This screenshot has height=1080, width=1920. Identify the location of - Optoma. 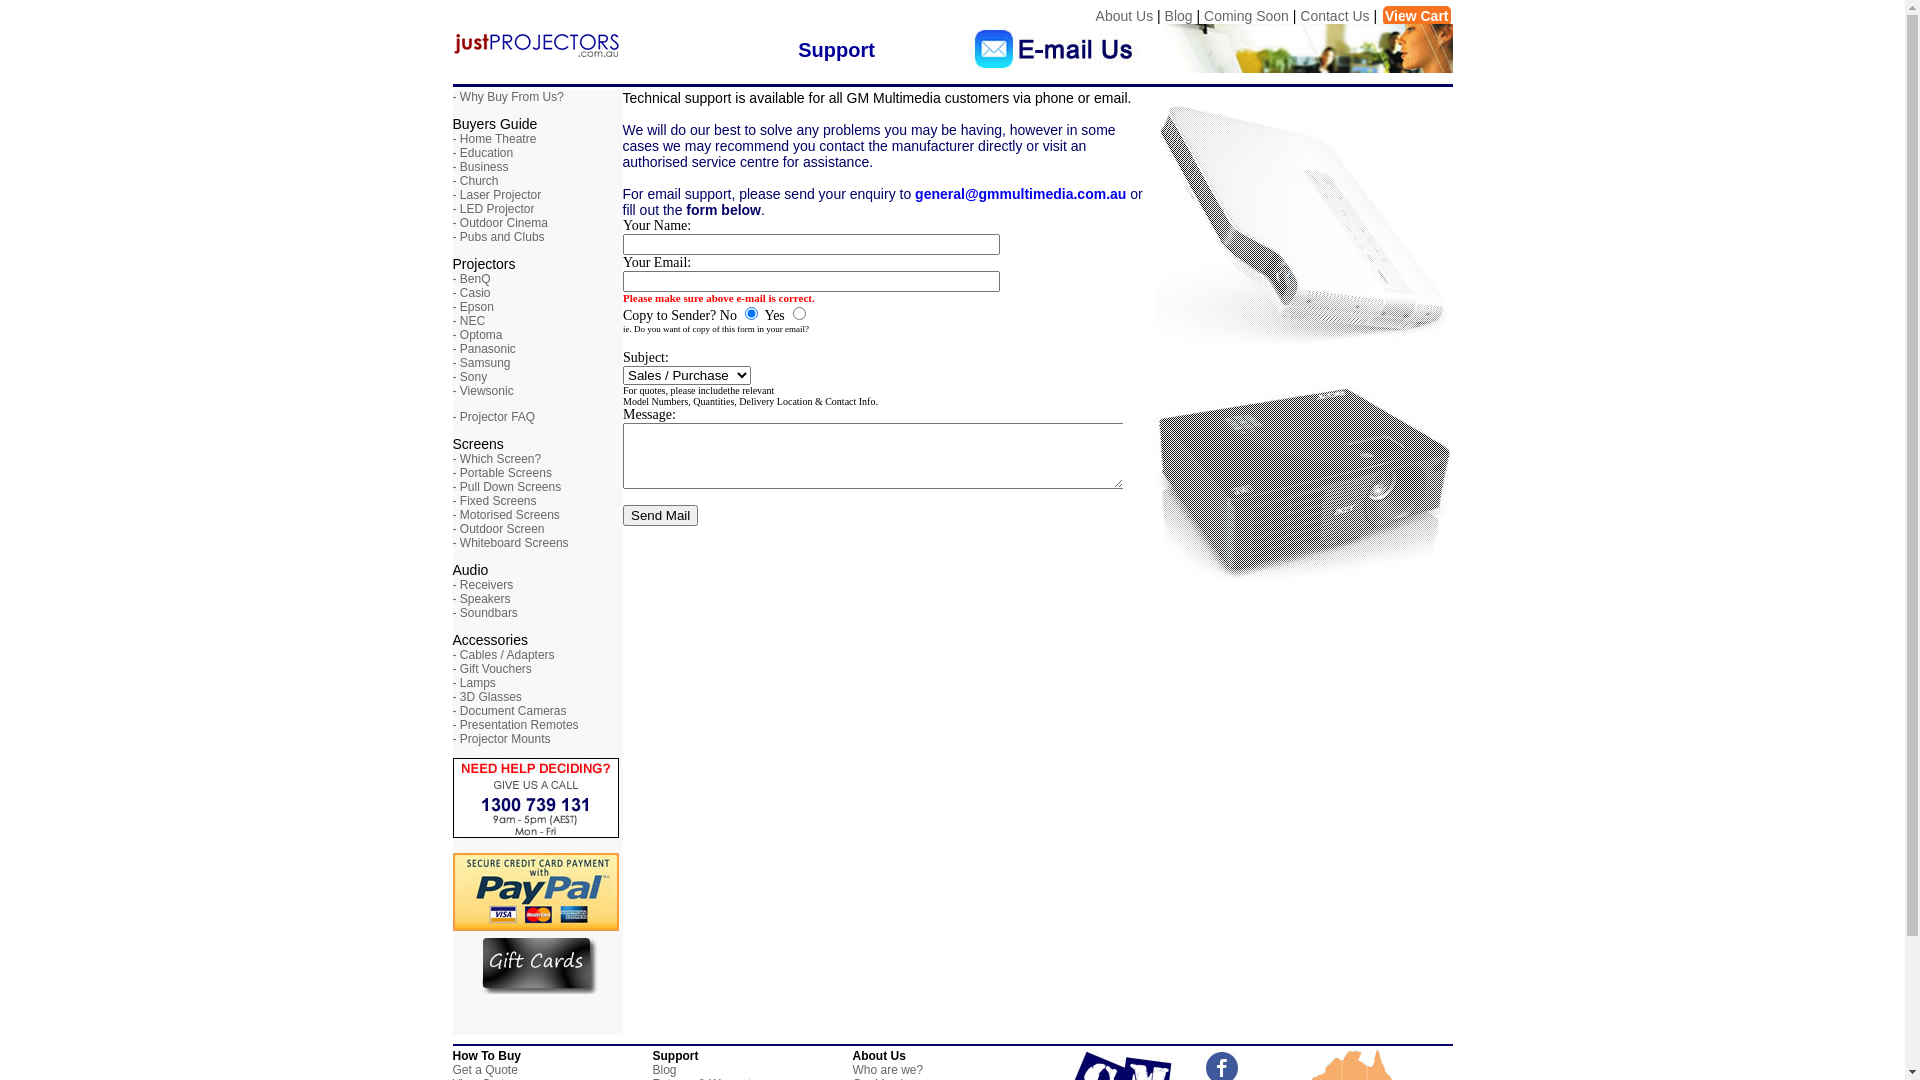
(477, 335).